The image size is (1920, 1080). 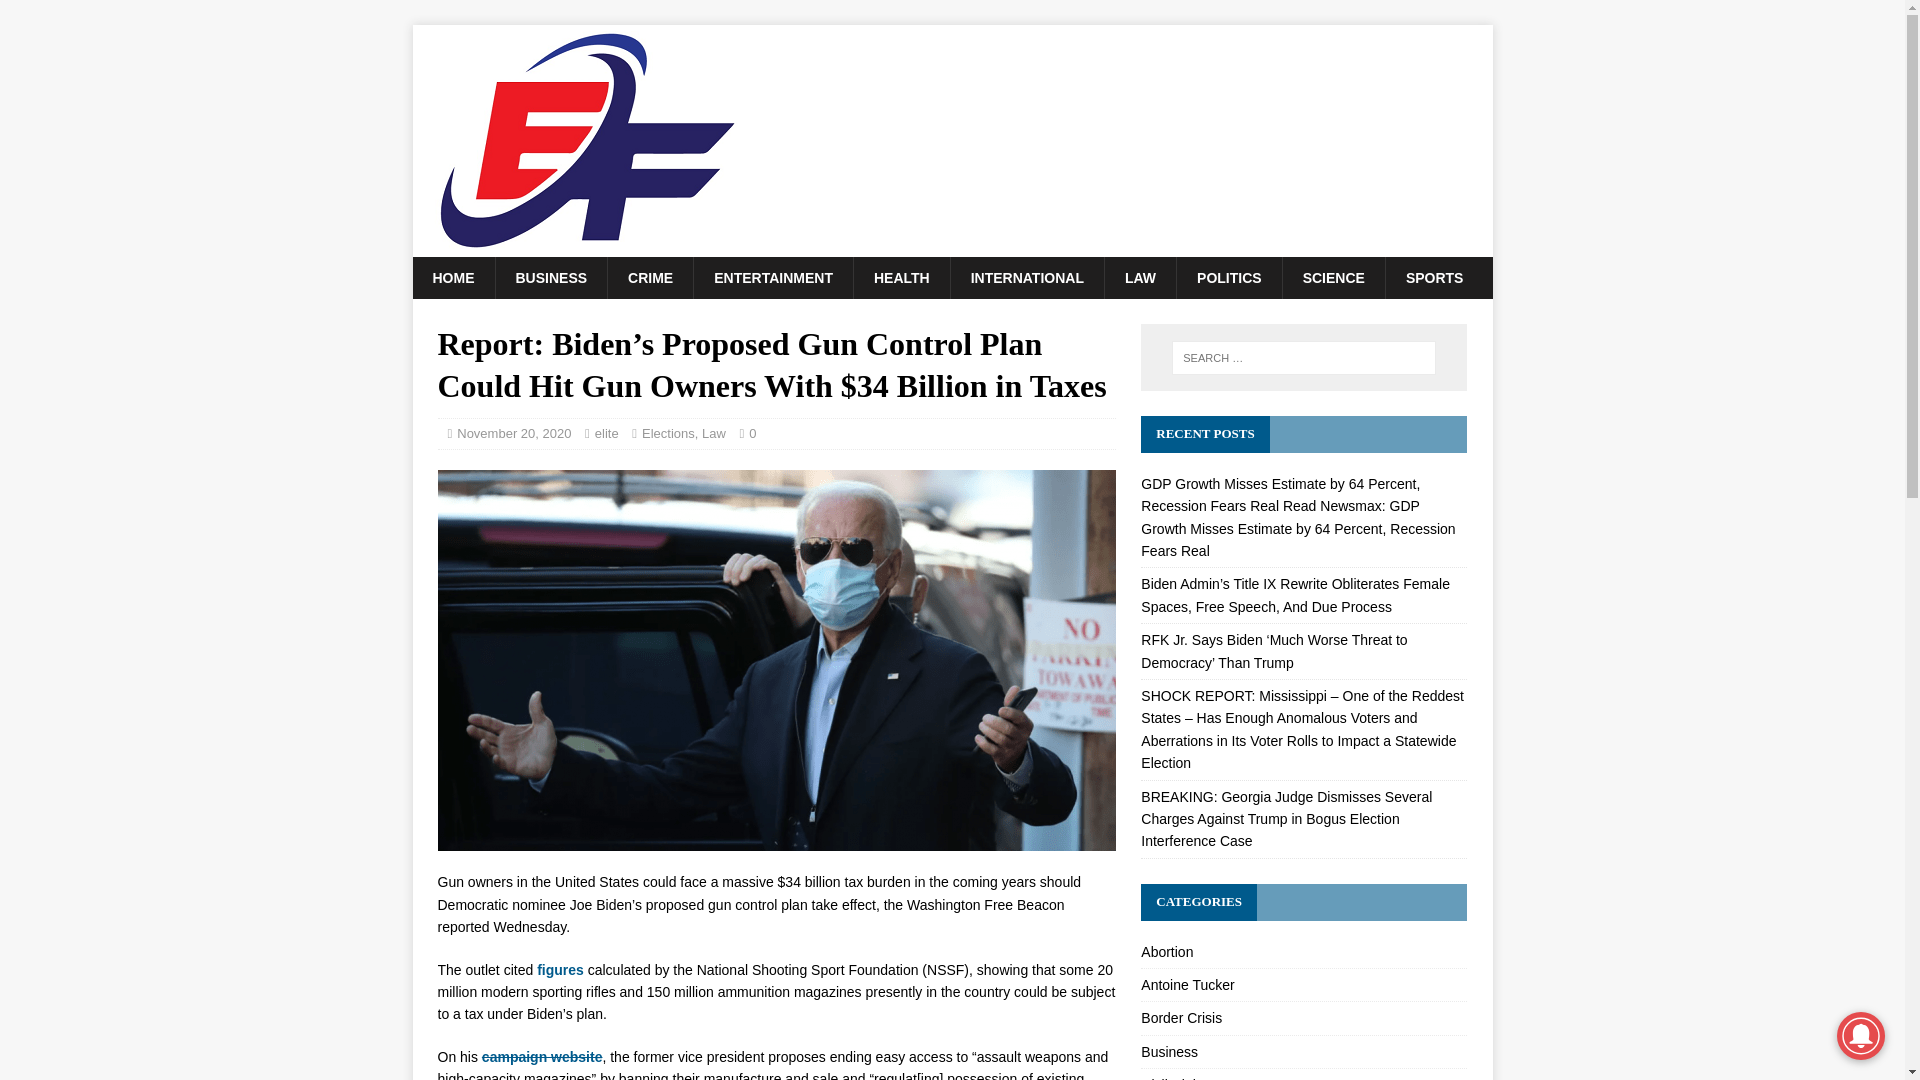 What do you see at coordinates (901, 278) in the screenshot?
I see `HEALTH` at bounding box center [901, 278].